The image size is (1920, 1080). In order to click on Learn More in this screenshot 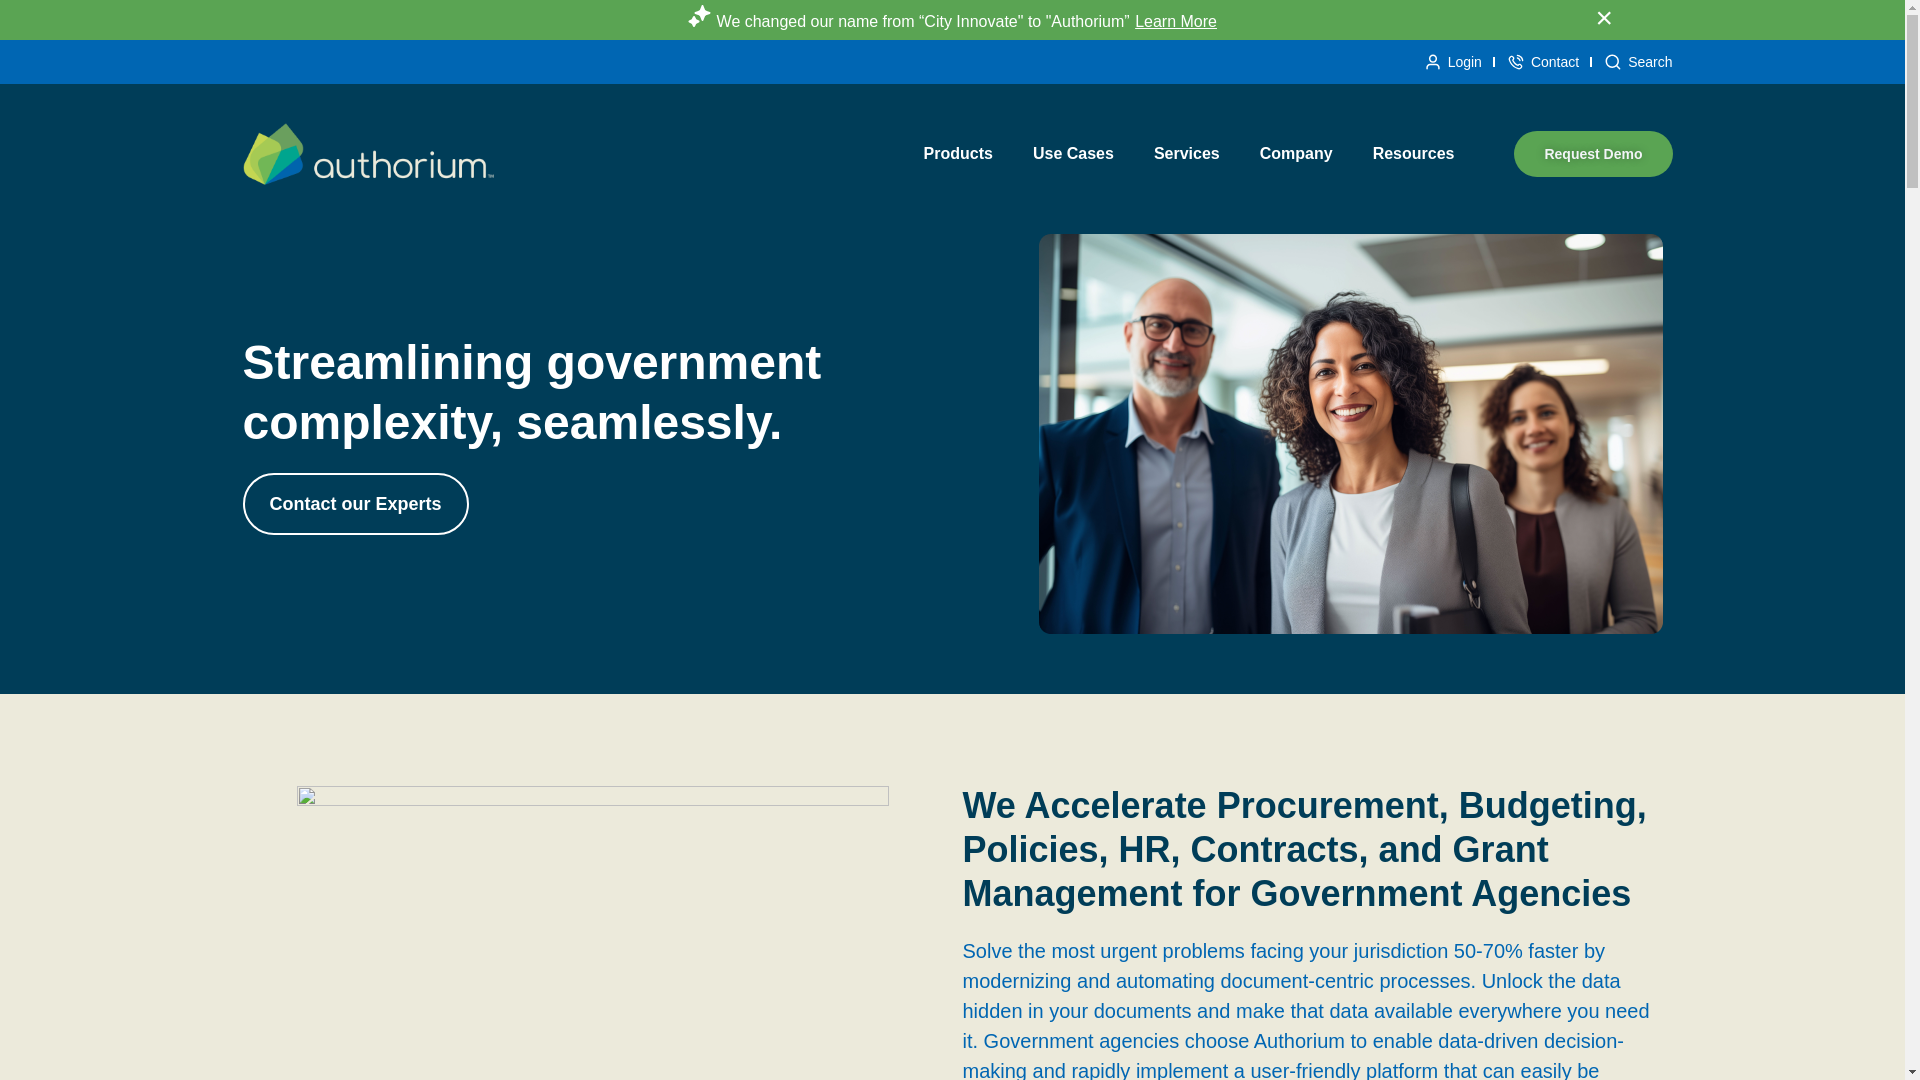, I will do `click(1176, 21)`.